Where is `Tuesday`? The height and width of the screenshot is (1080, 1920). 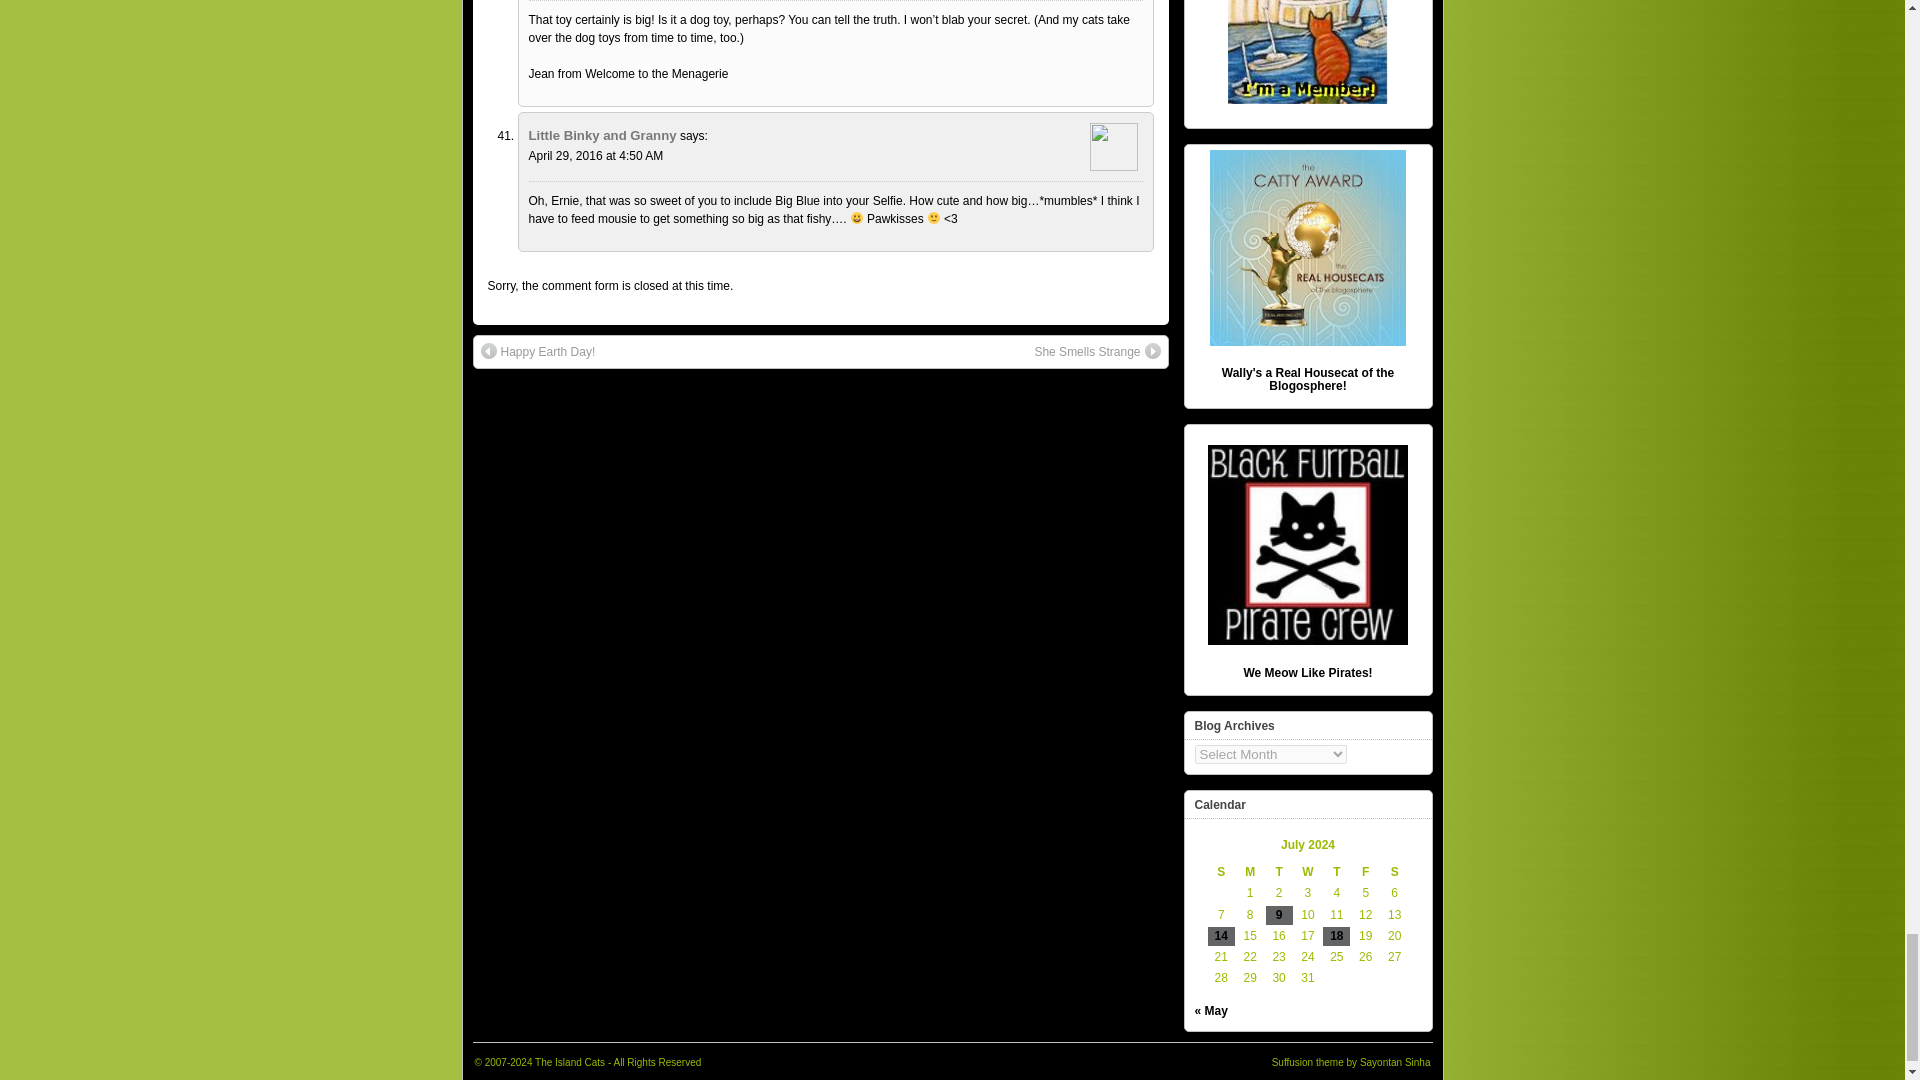 Tuesday is located at coordinates (1278, 872).